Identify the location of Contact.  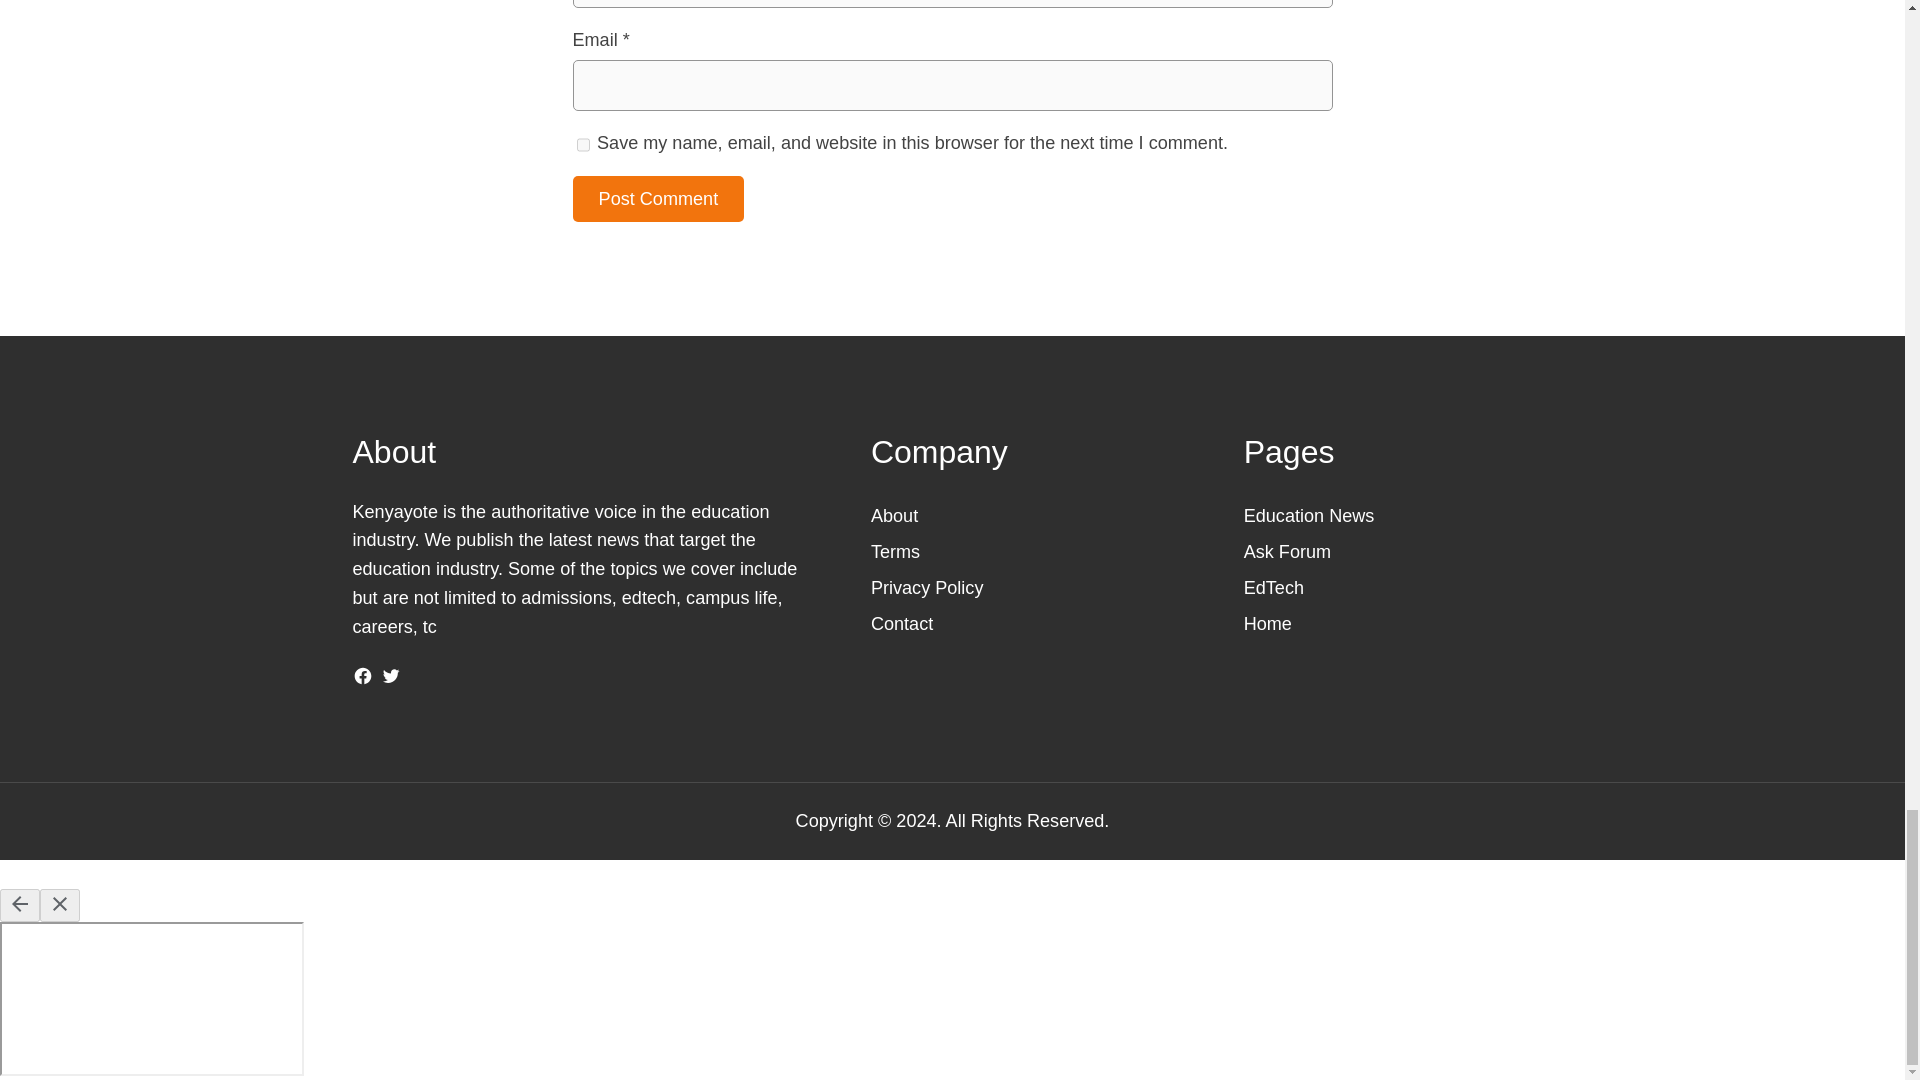
(902, 624).